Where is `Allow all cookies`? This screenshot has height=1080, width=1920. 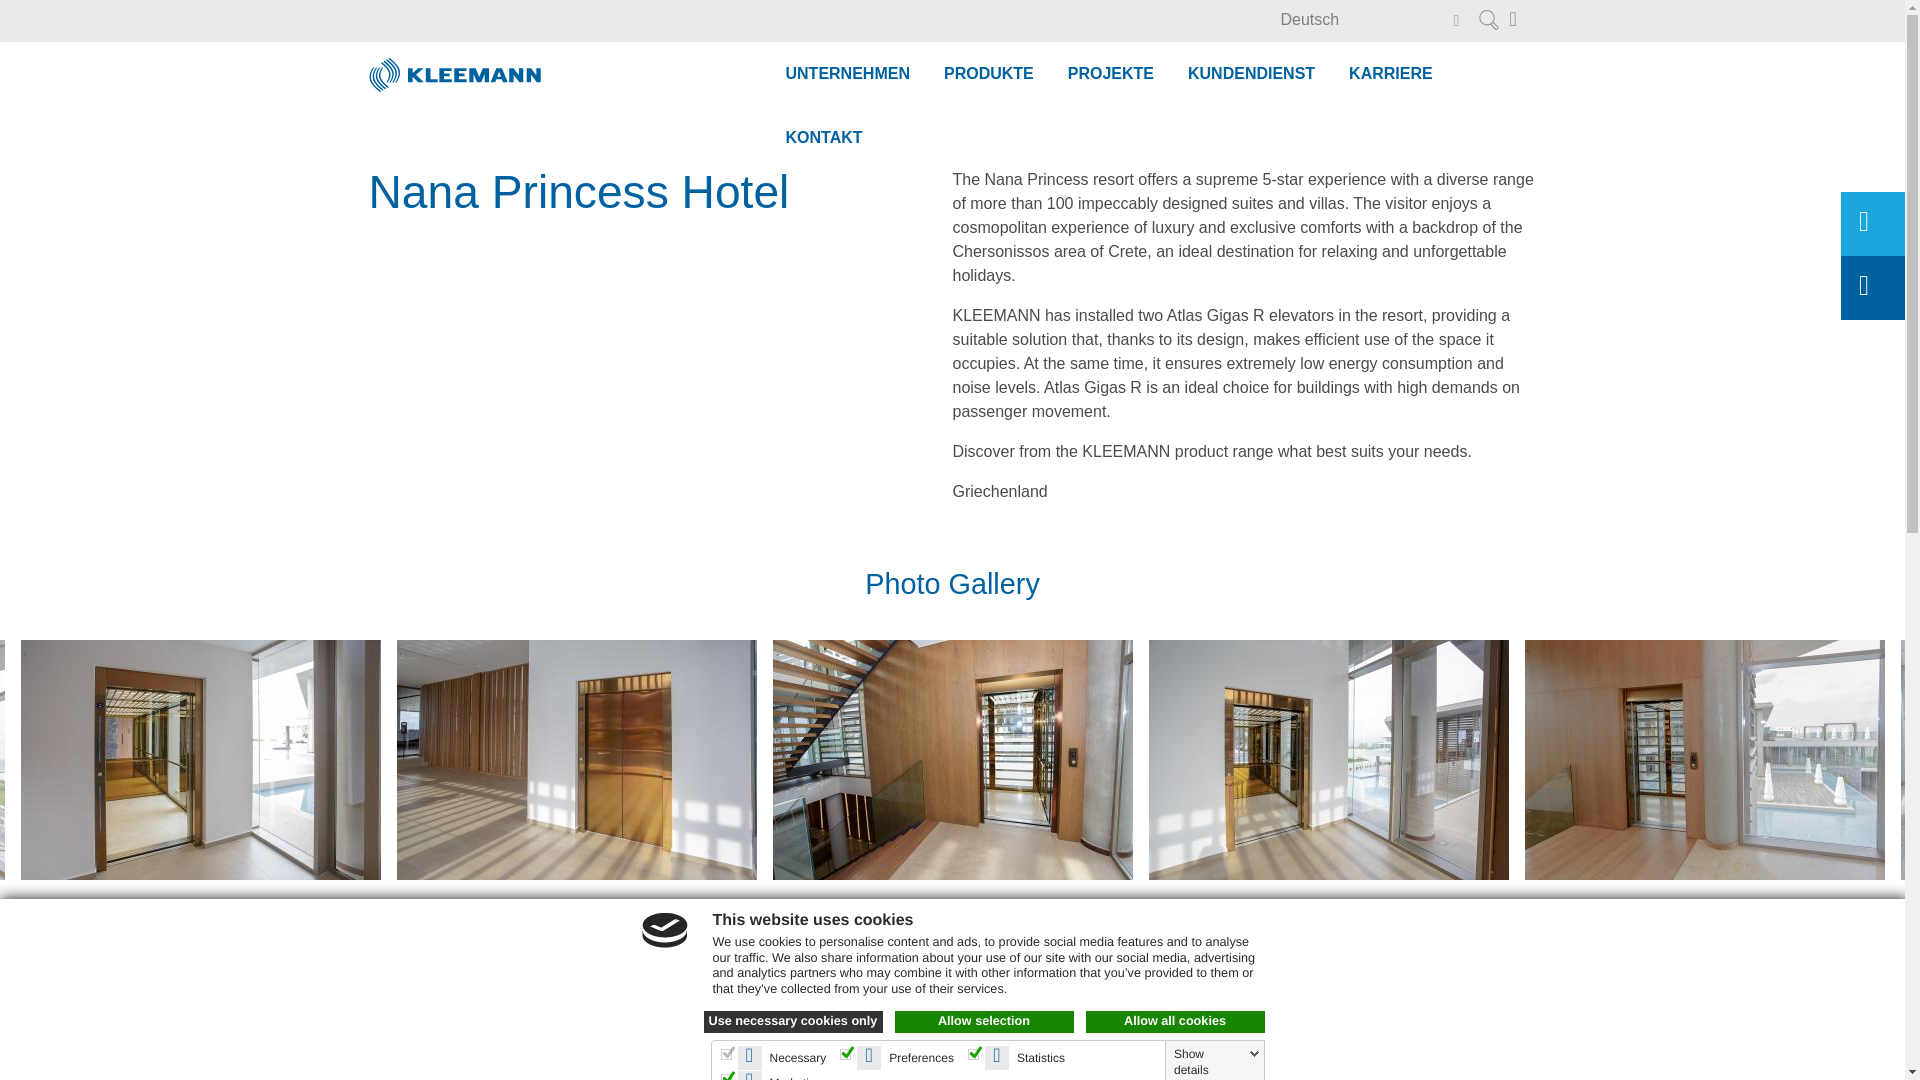
Allow all cookies is located at coordinates (1176, 1021).